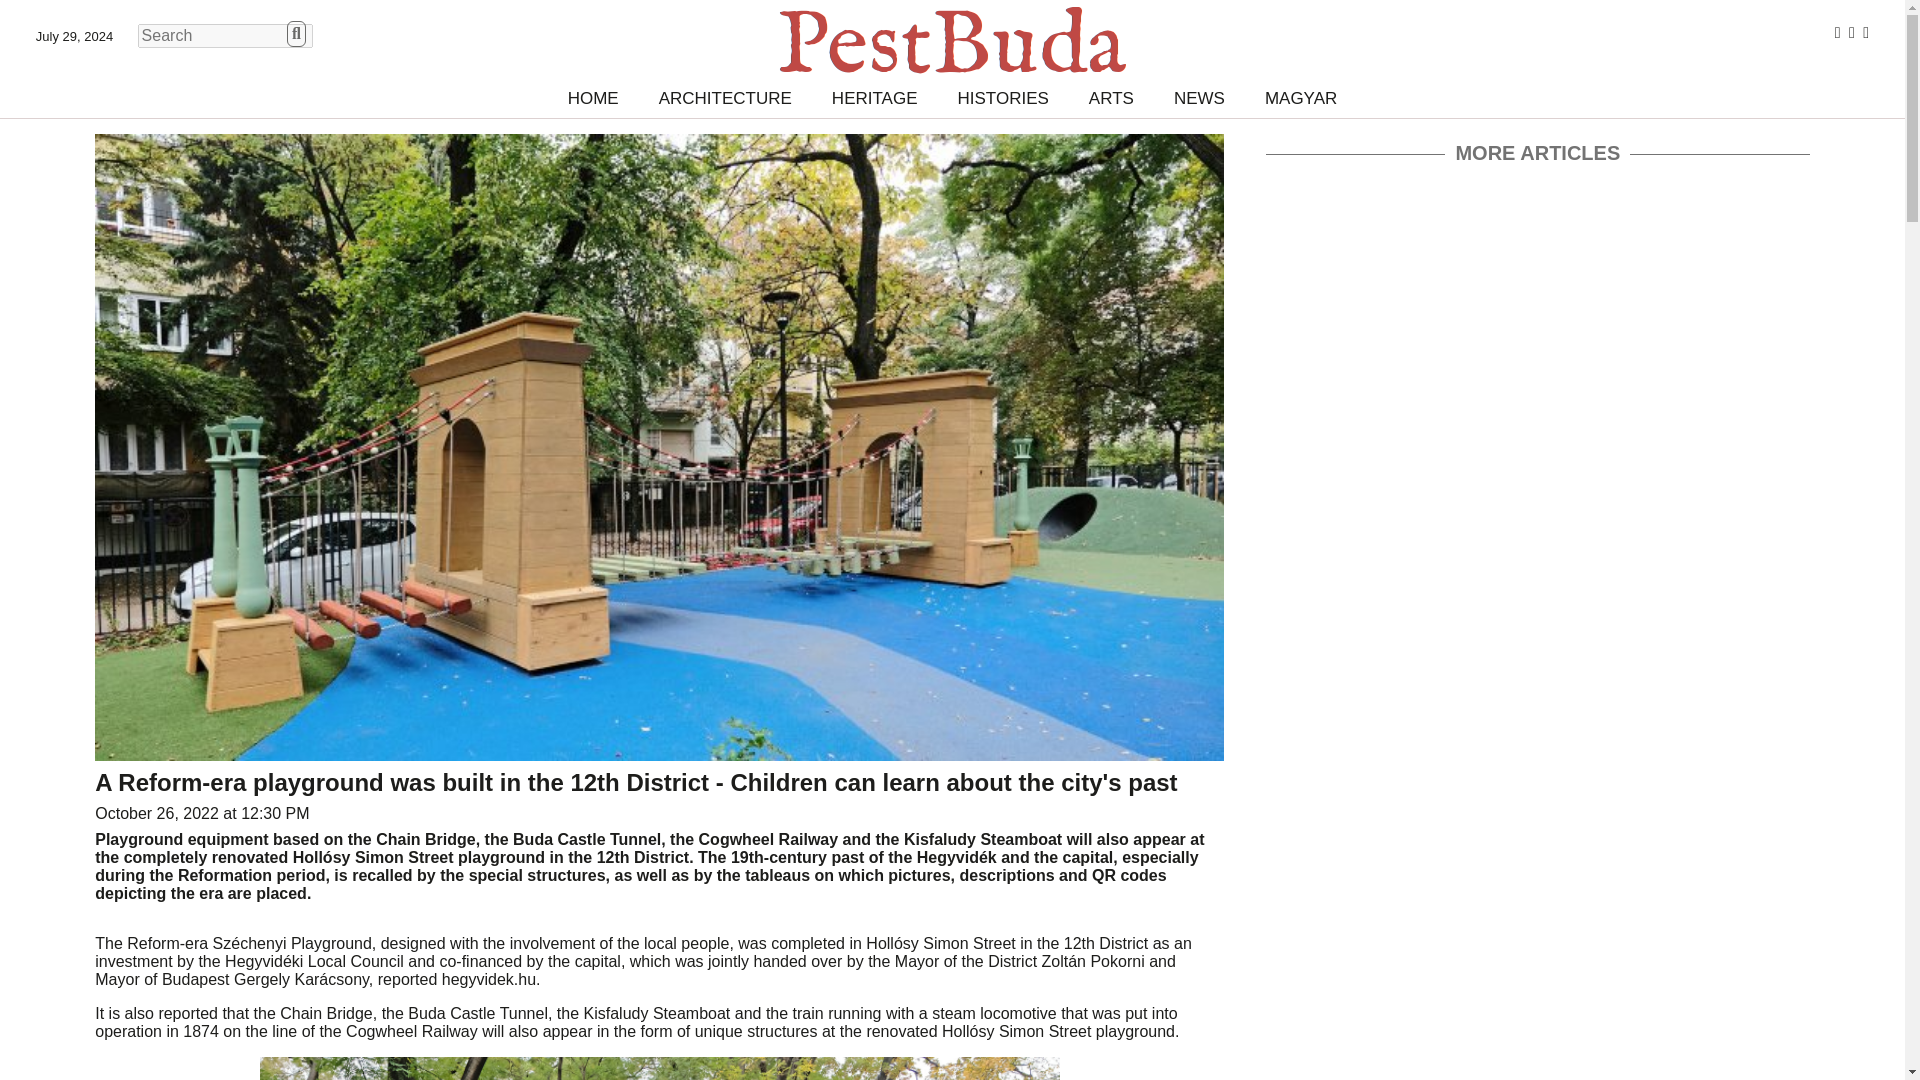  Describe the element at coordinates (952, 40) in the screenshot. I see `homepage` at that location.